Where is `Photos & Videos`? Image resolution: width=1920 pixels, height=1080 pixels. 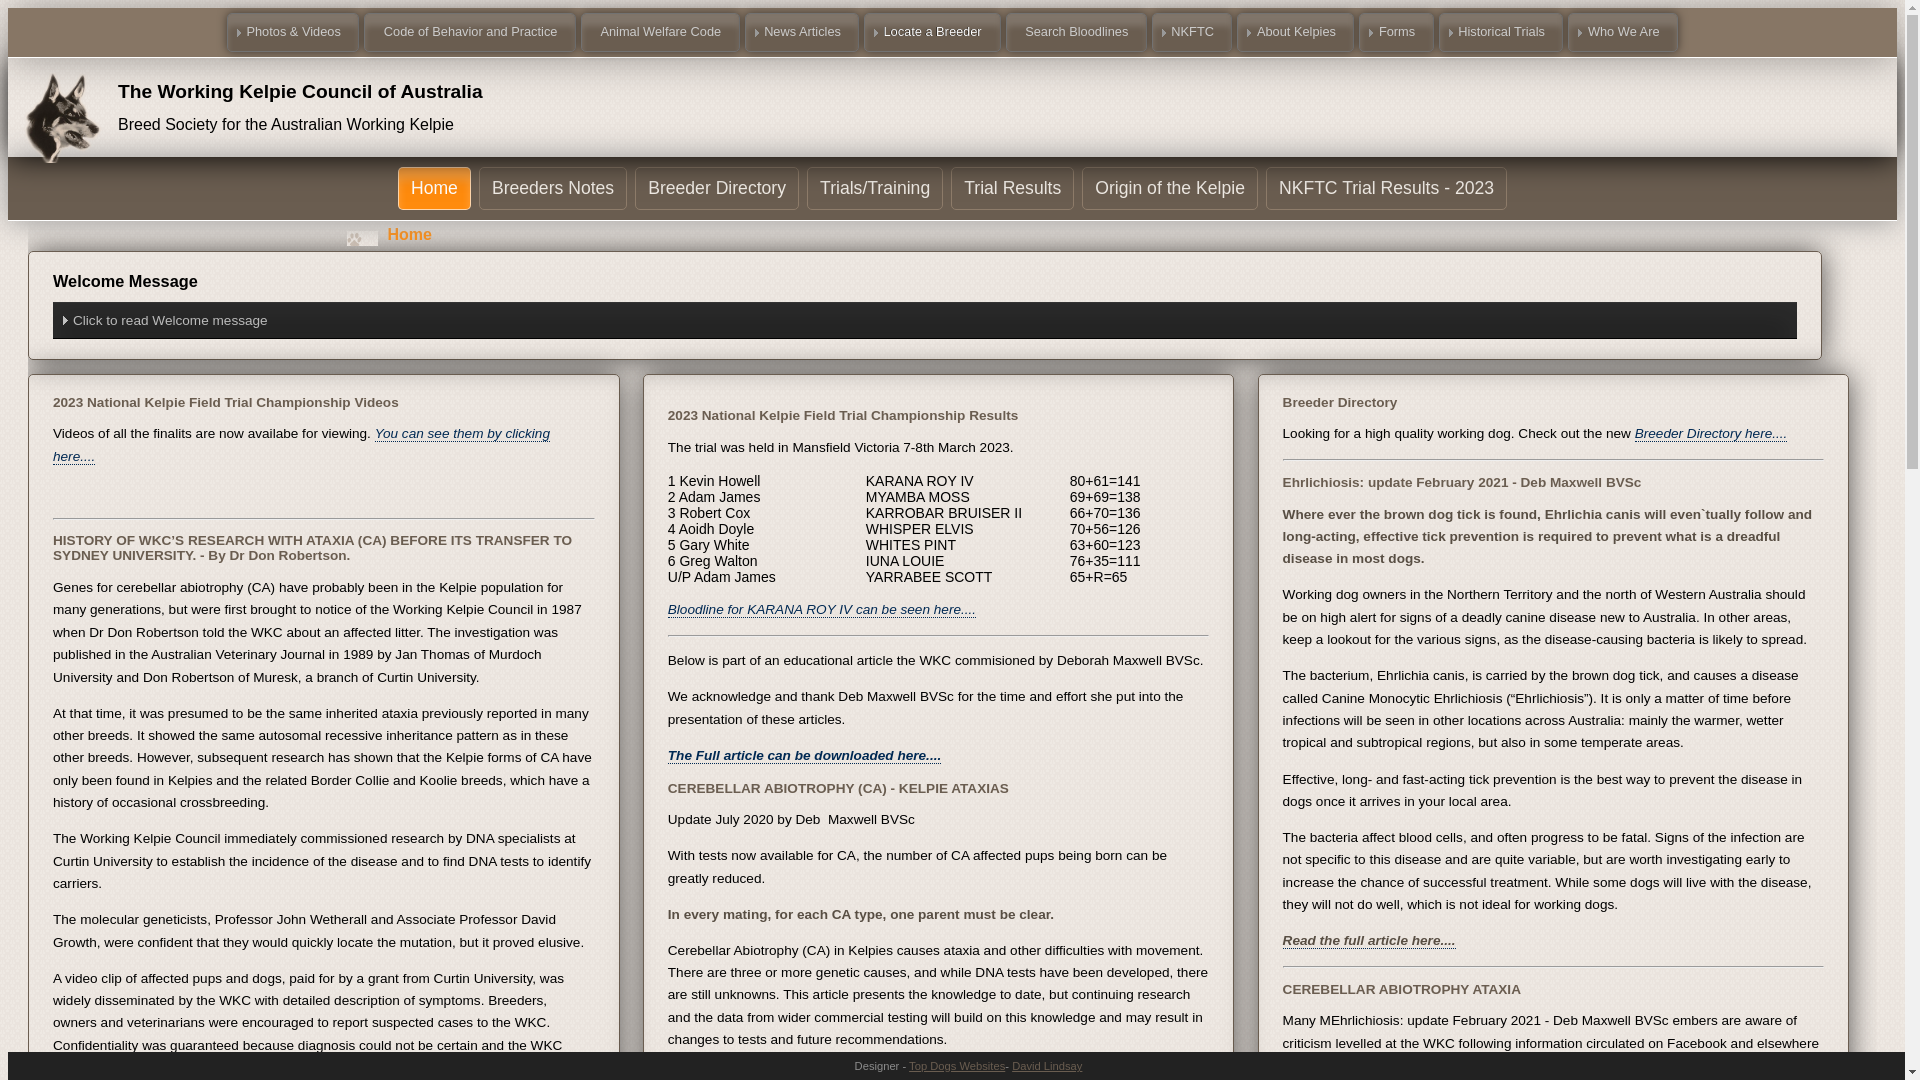 Photos & Videos is located at coordinates (293, 32).